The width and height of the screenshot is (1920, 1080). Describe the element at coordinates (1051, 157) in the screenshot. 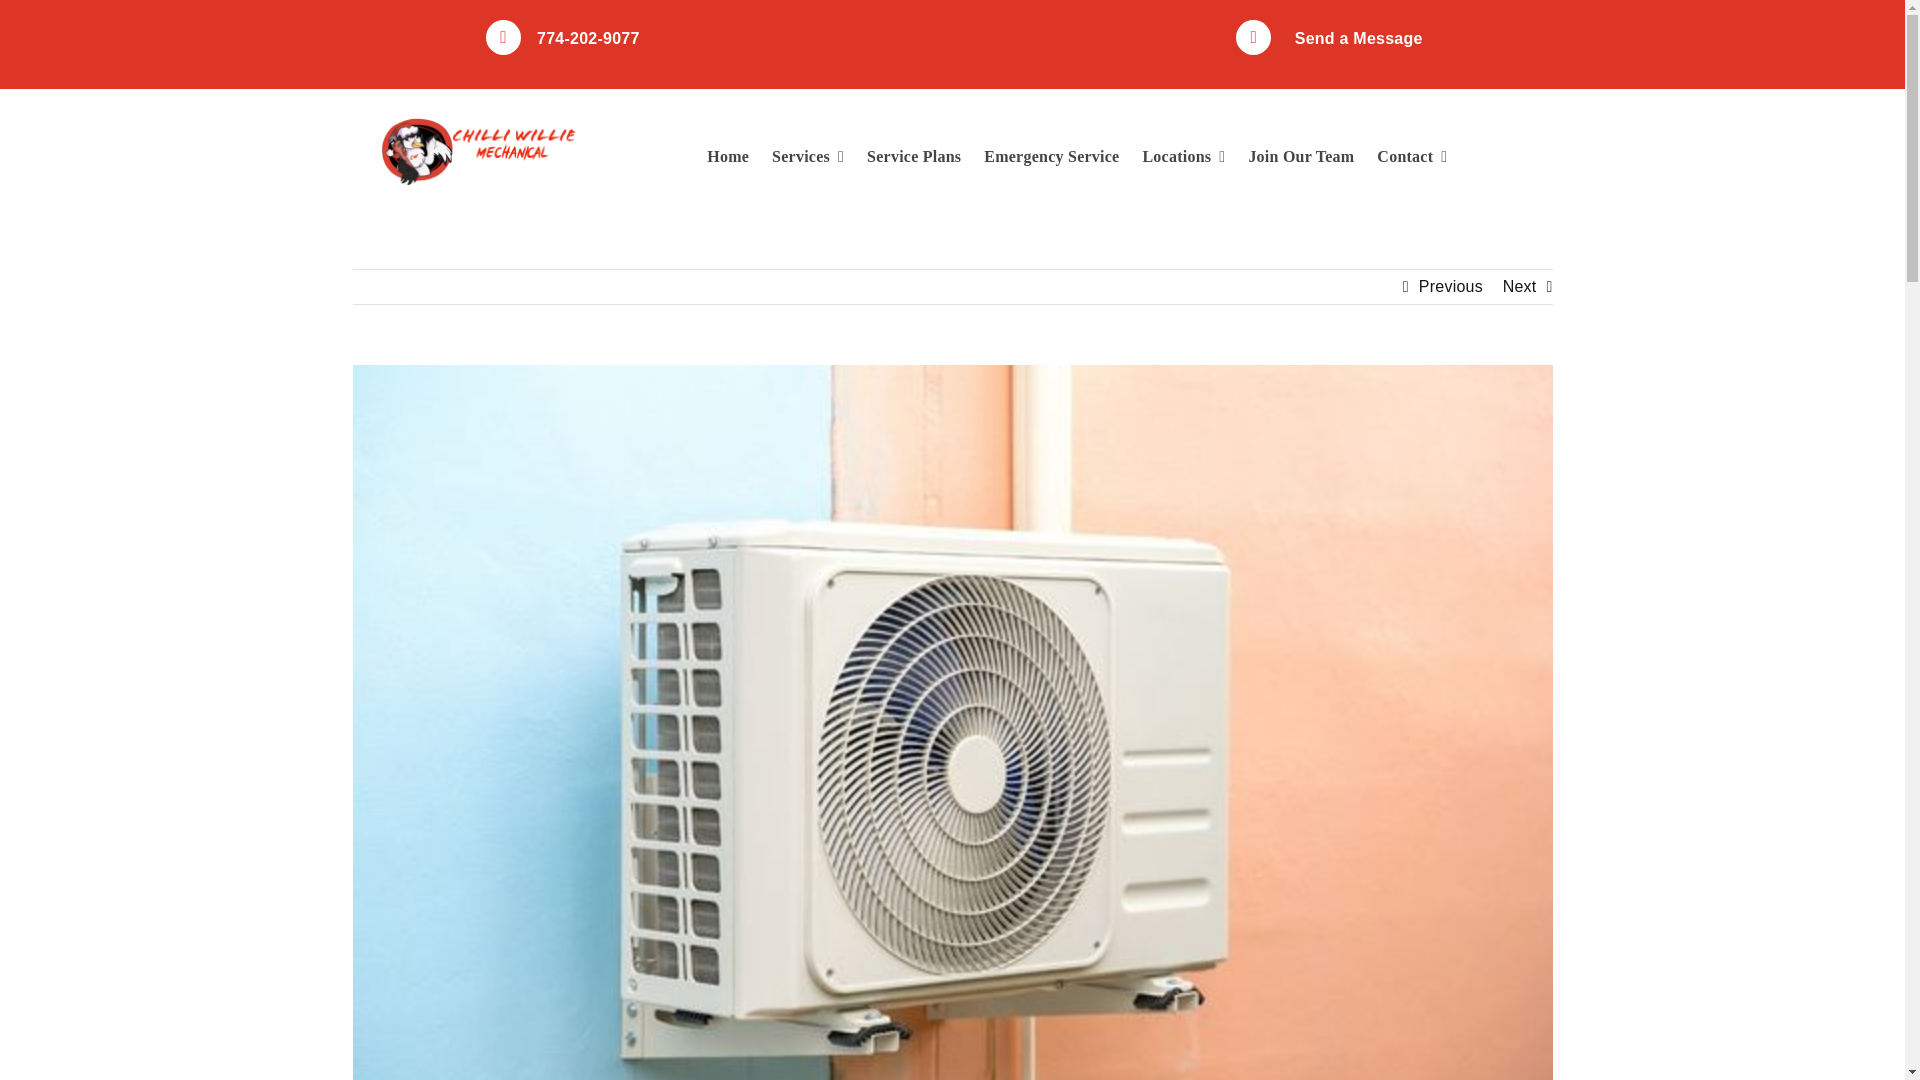

I see `Emergency Service` at that location.